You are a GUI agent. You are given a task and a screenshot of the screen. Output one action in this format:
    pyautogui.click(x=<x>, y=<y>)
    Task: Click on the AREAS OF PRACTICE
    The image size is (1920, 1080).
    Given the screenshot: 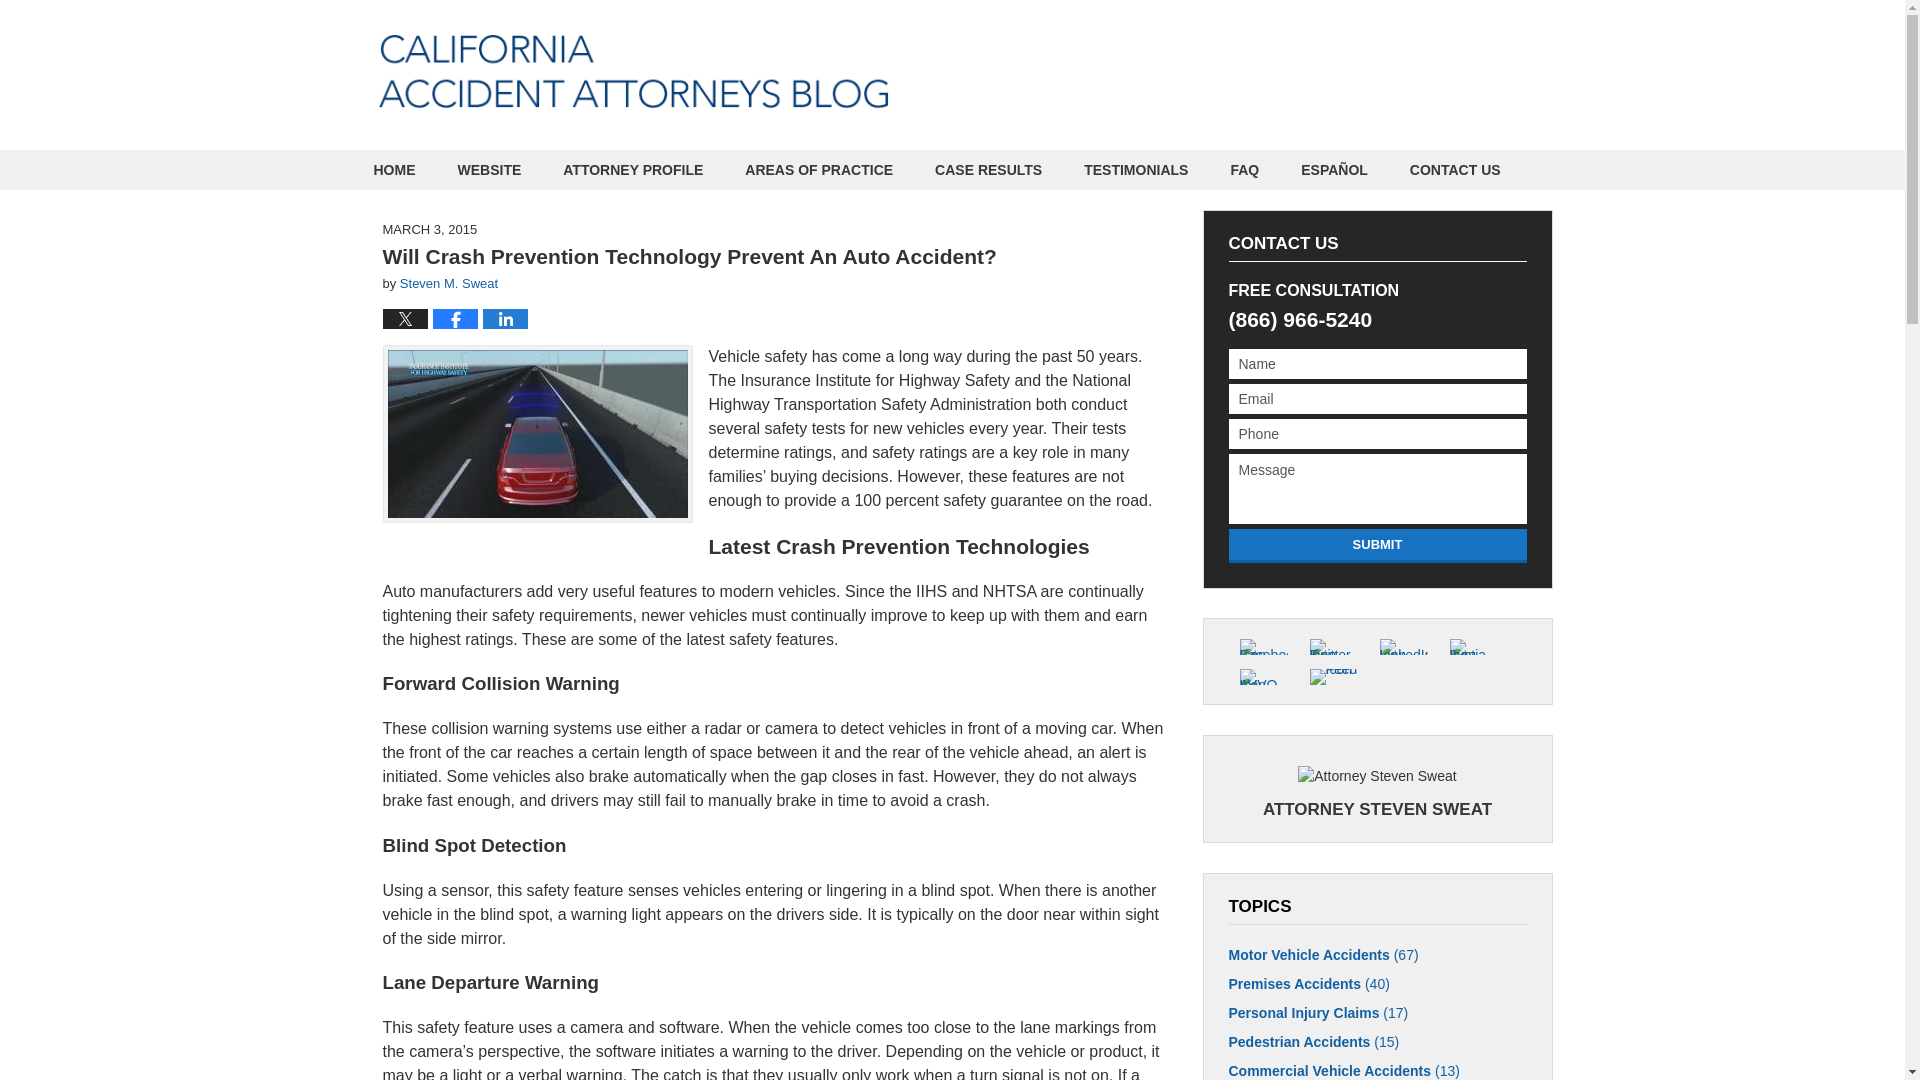 What is the action you would take?
    pyautogui.click(x=818, y=170)
    